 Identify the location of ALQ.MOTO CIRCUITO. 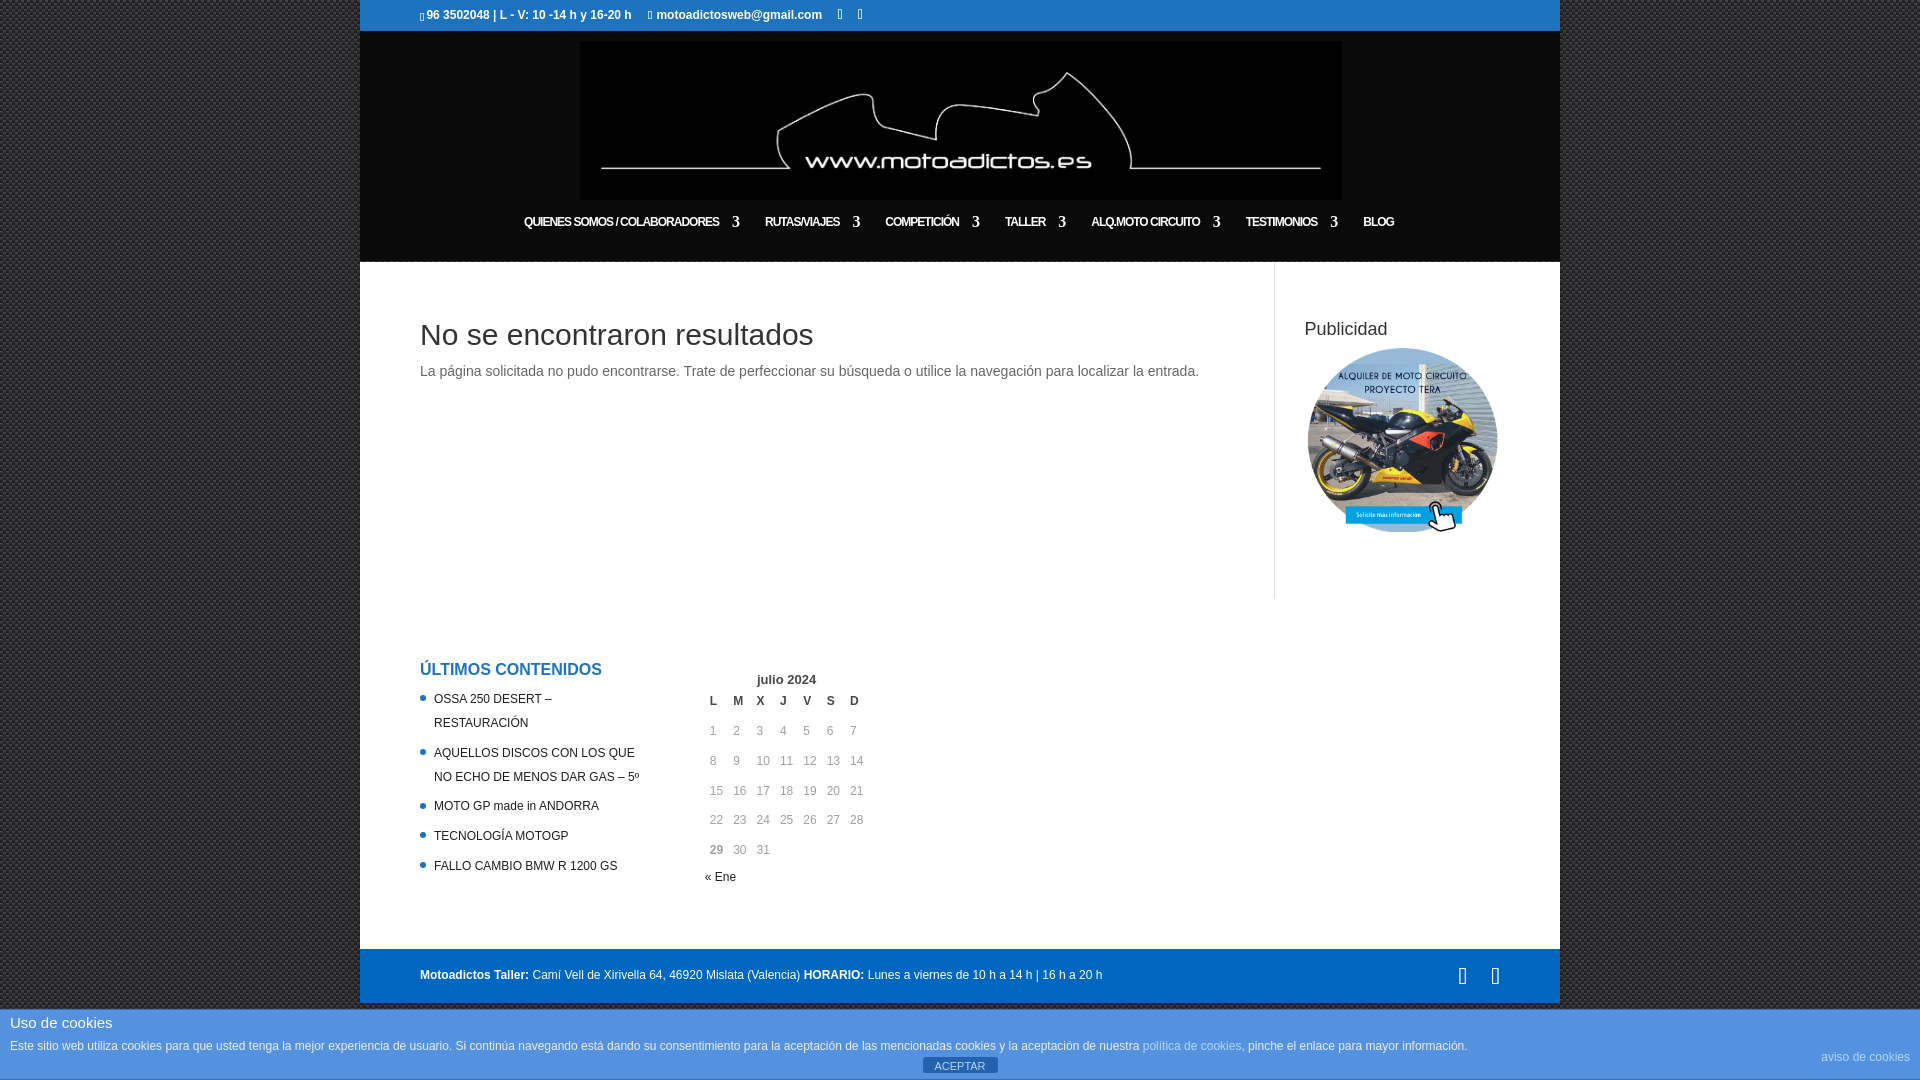
(1154, 238).